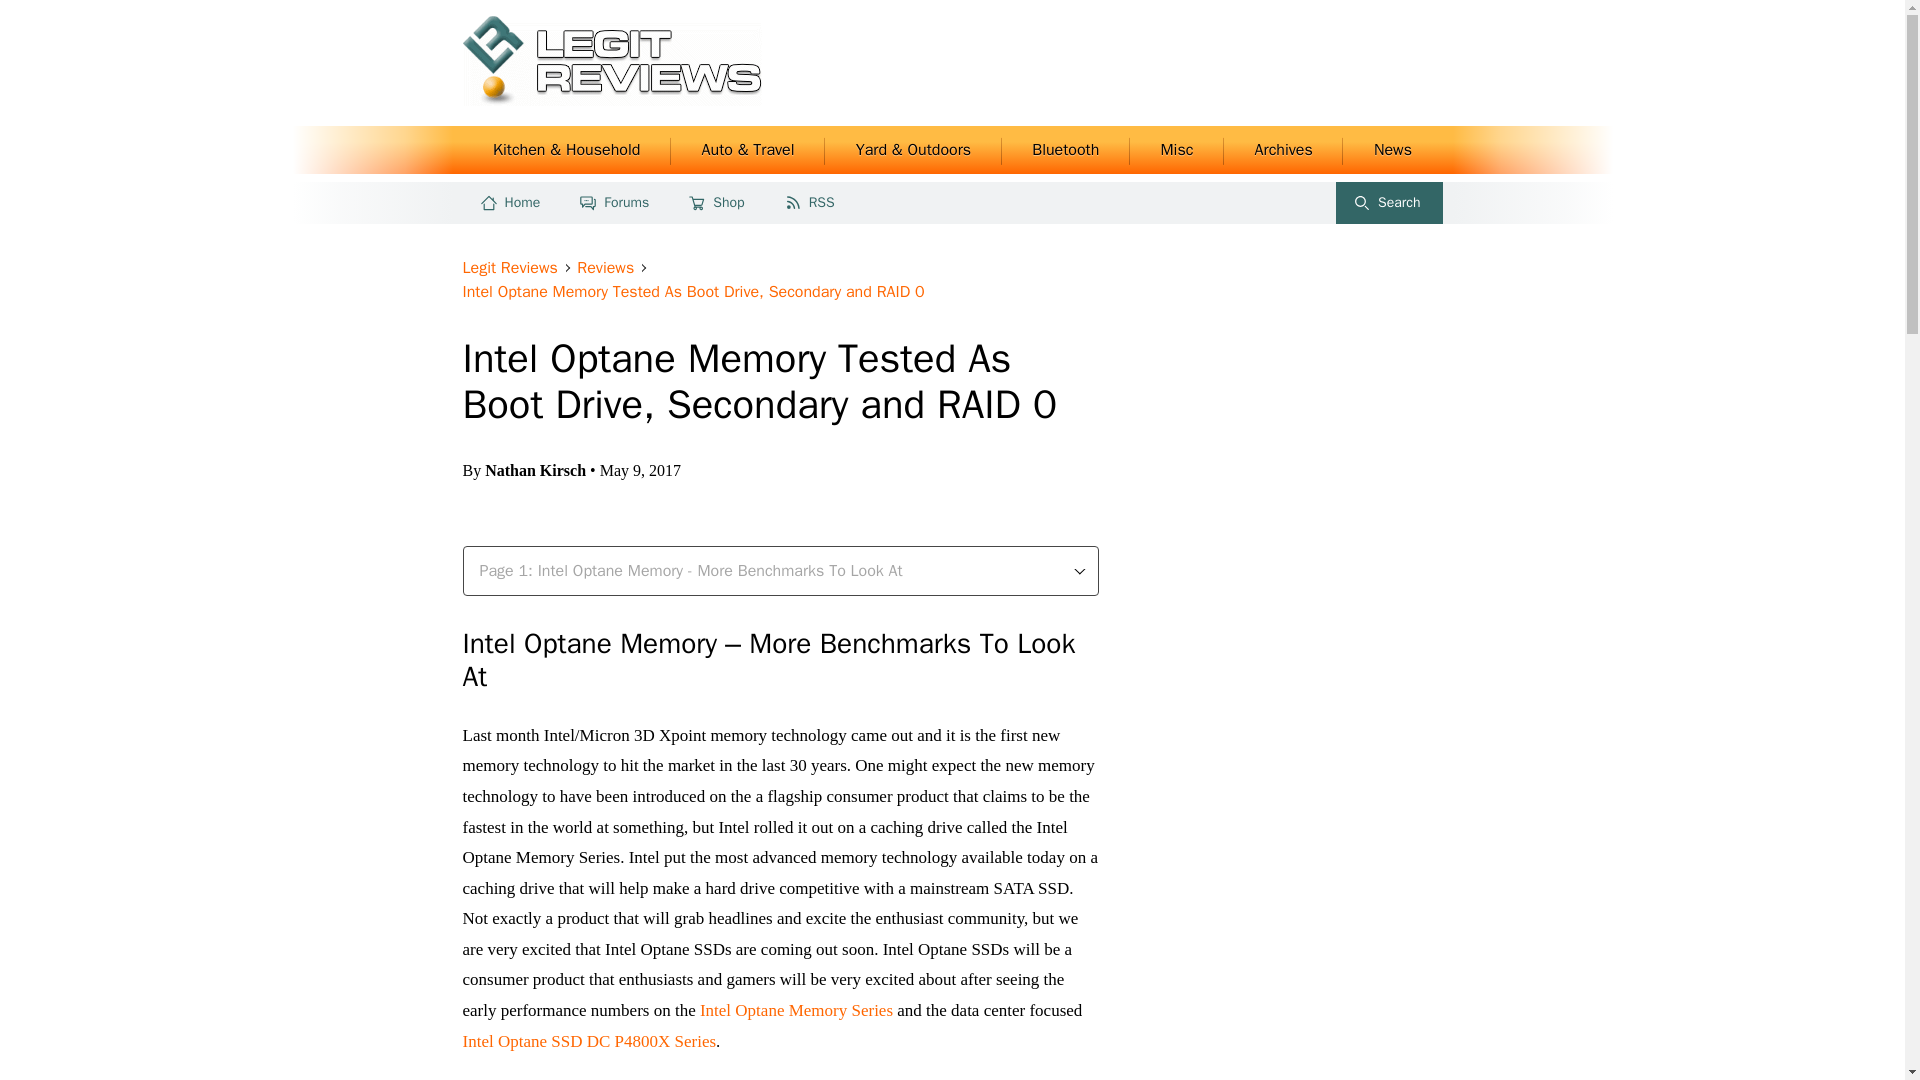 The width and height of the screenshot is (1920, 1080). I want to click on Intel Optane SSD DC P4800X Series, so click(589, 1041).